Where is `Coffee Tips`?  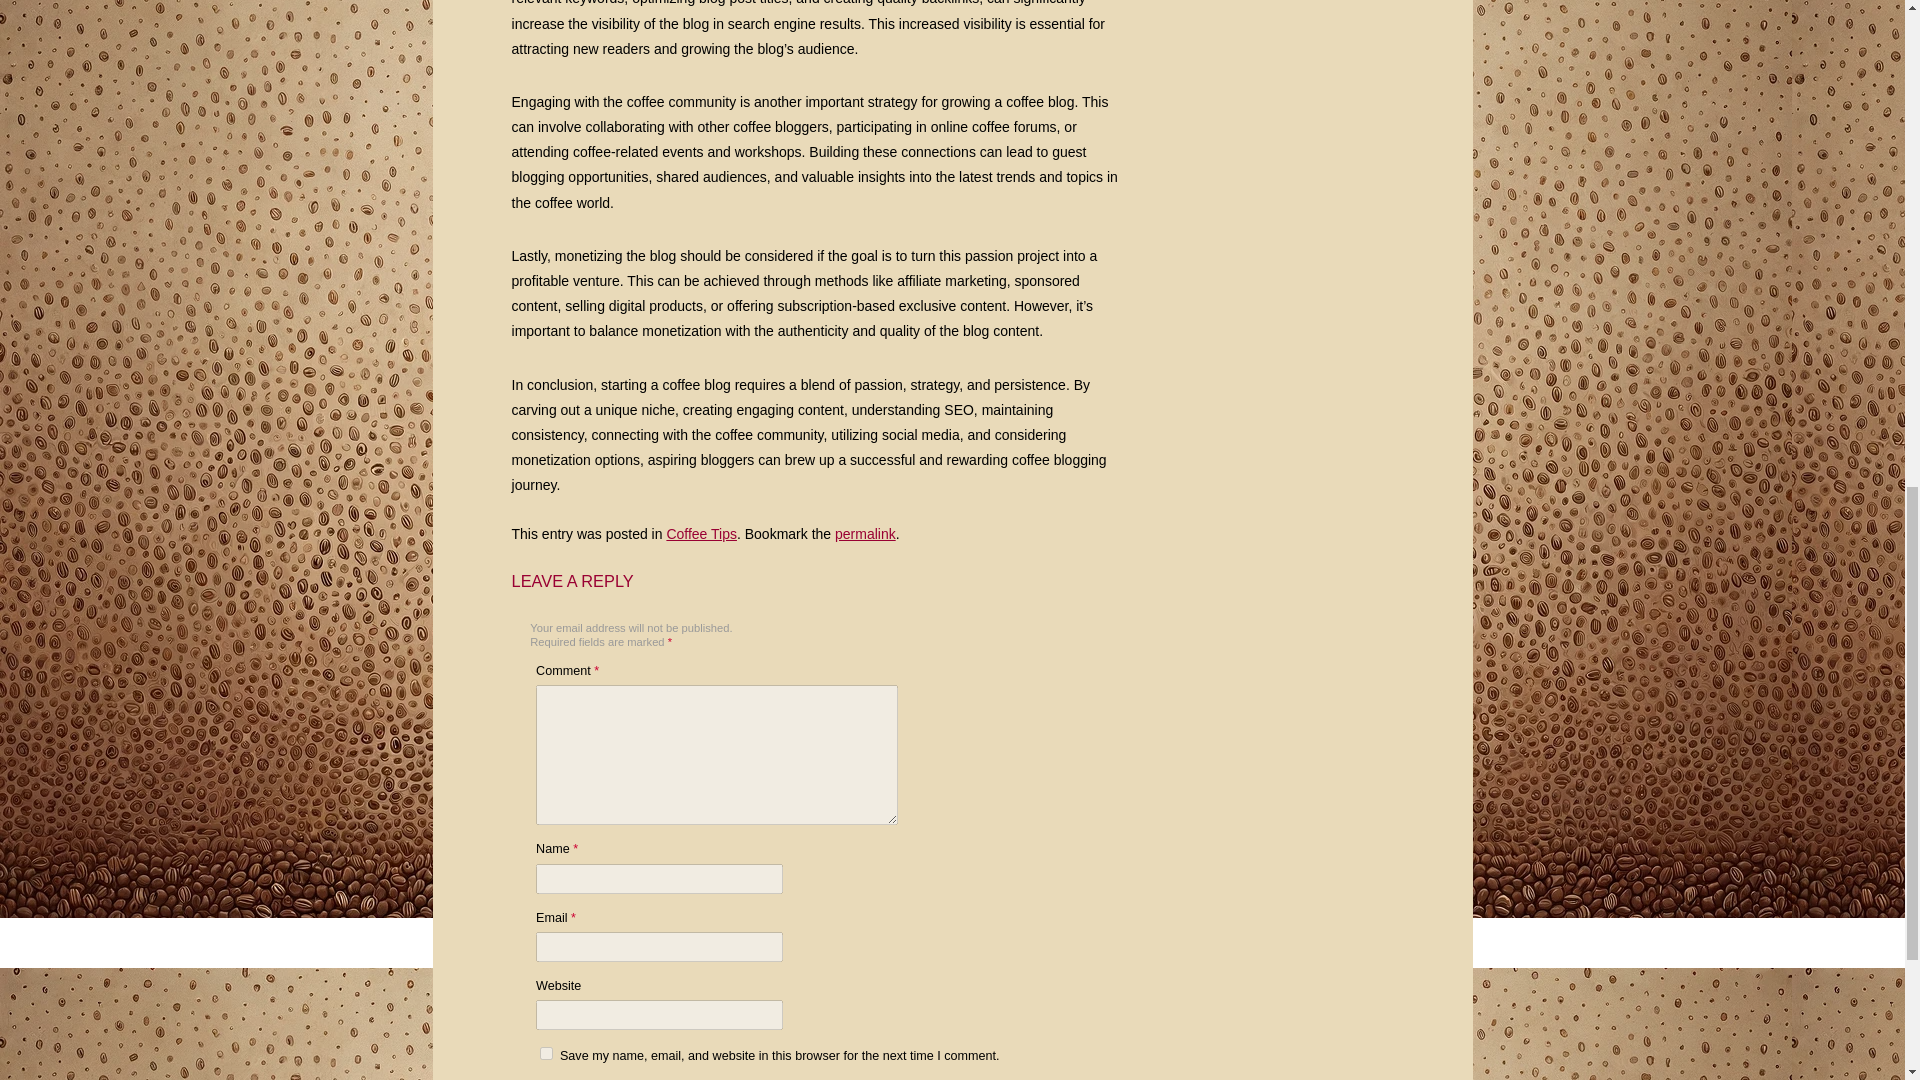
Coffee Tips is located at coordinates (702, 534).